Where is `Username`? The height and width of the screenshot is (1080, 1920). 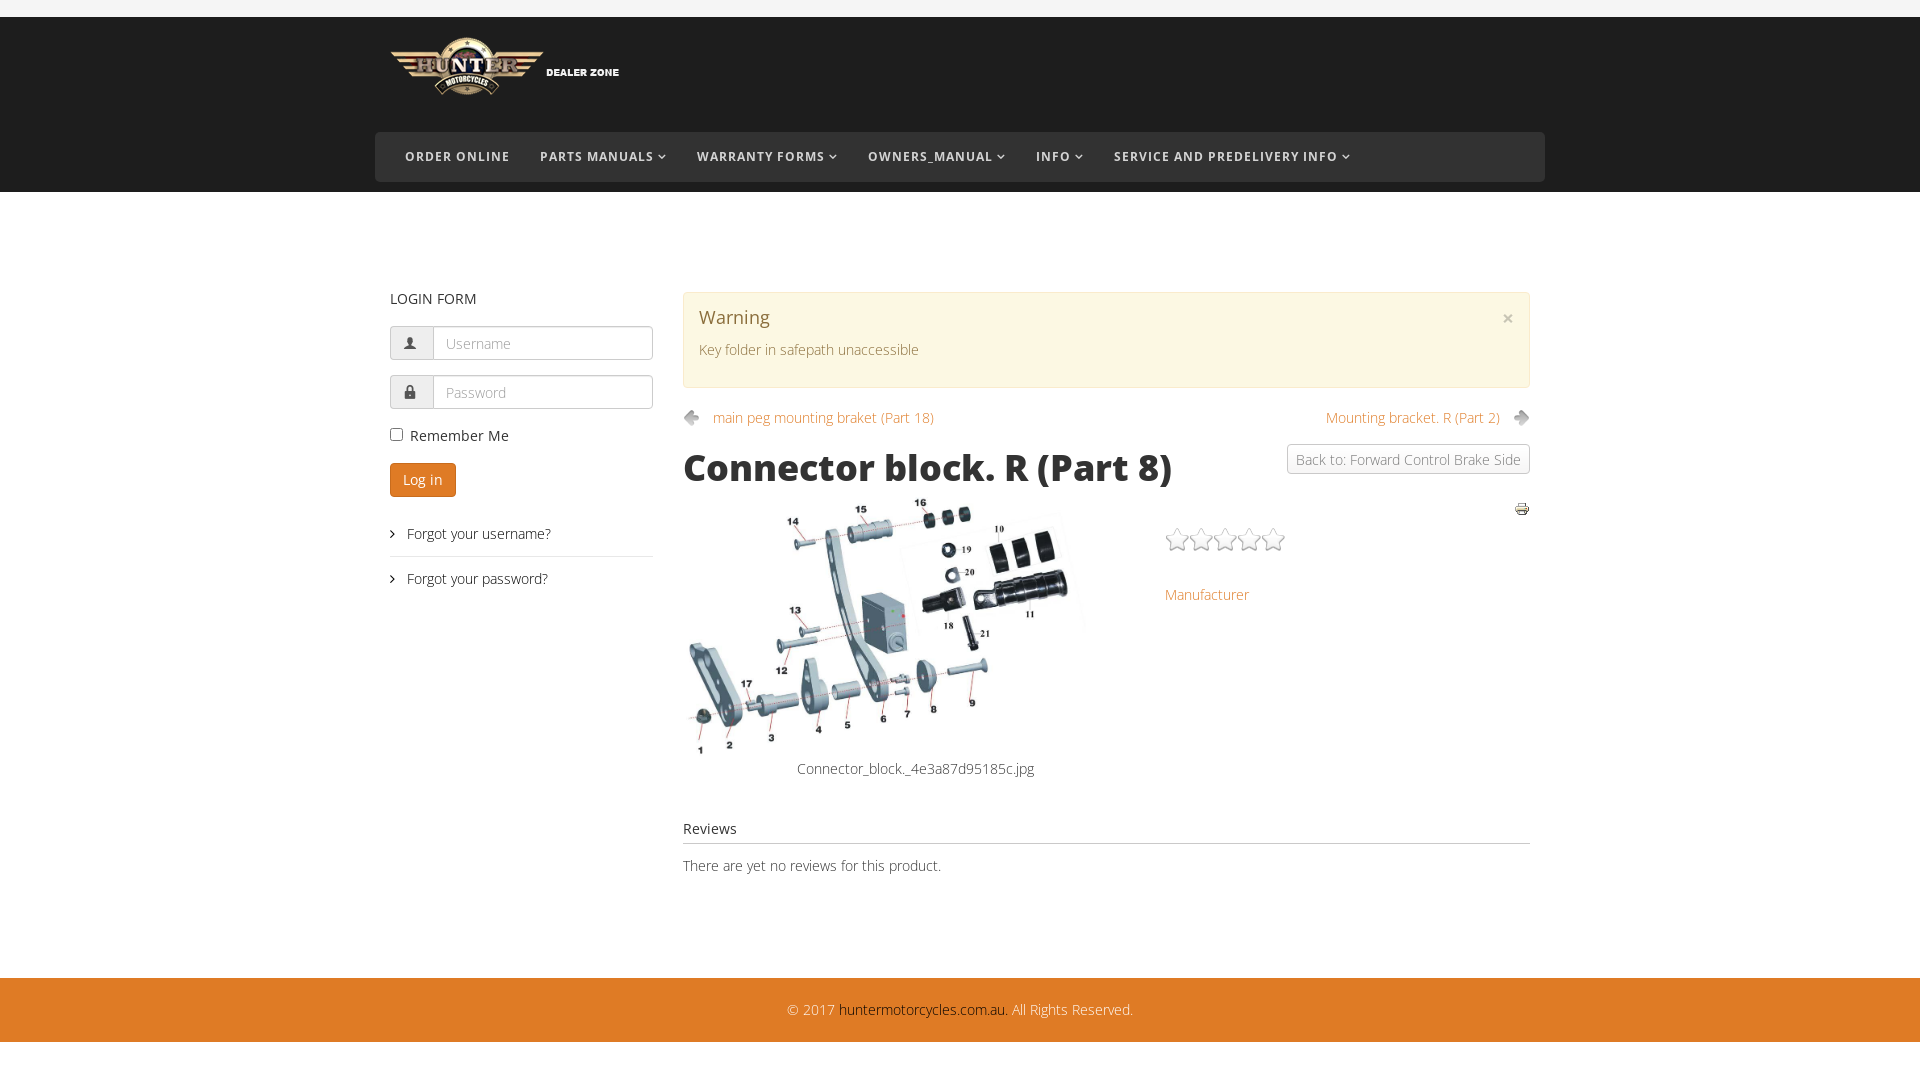 Username is located at coordinates (410, 343).